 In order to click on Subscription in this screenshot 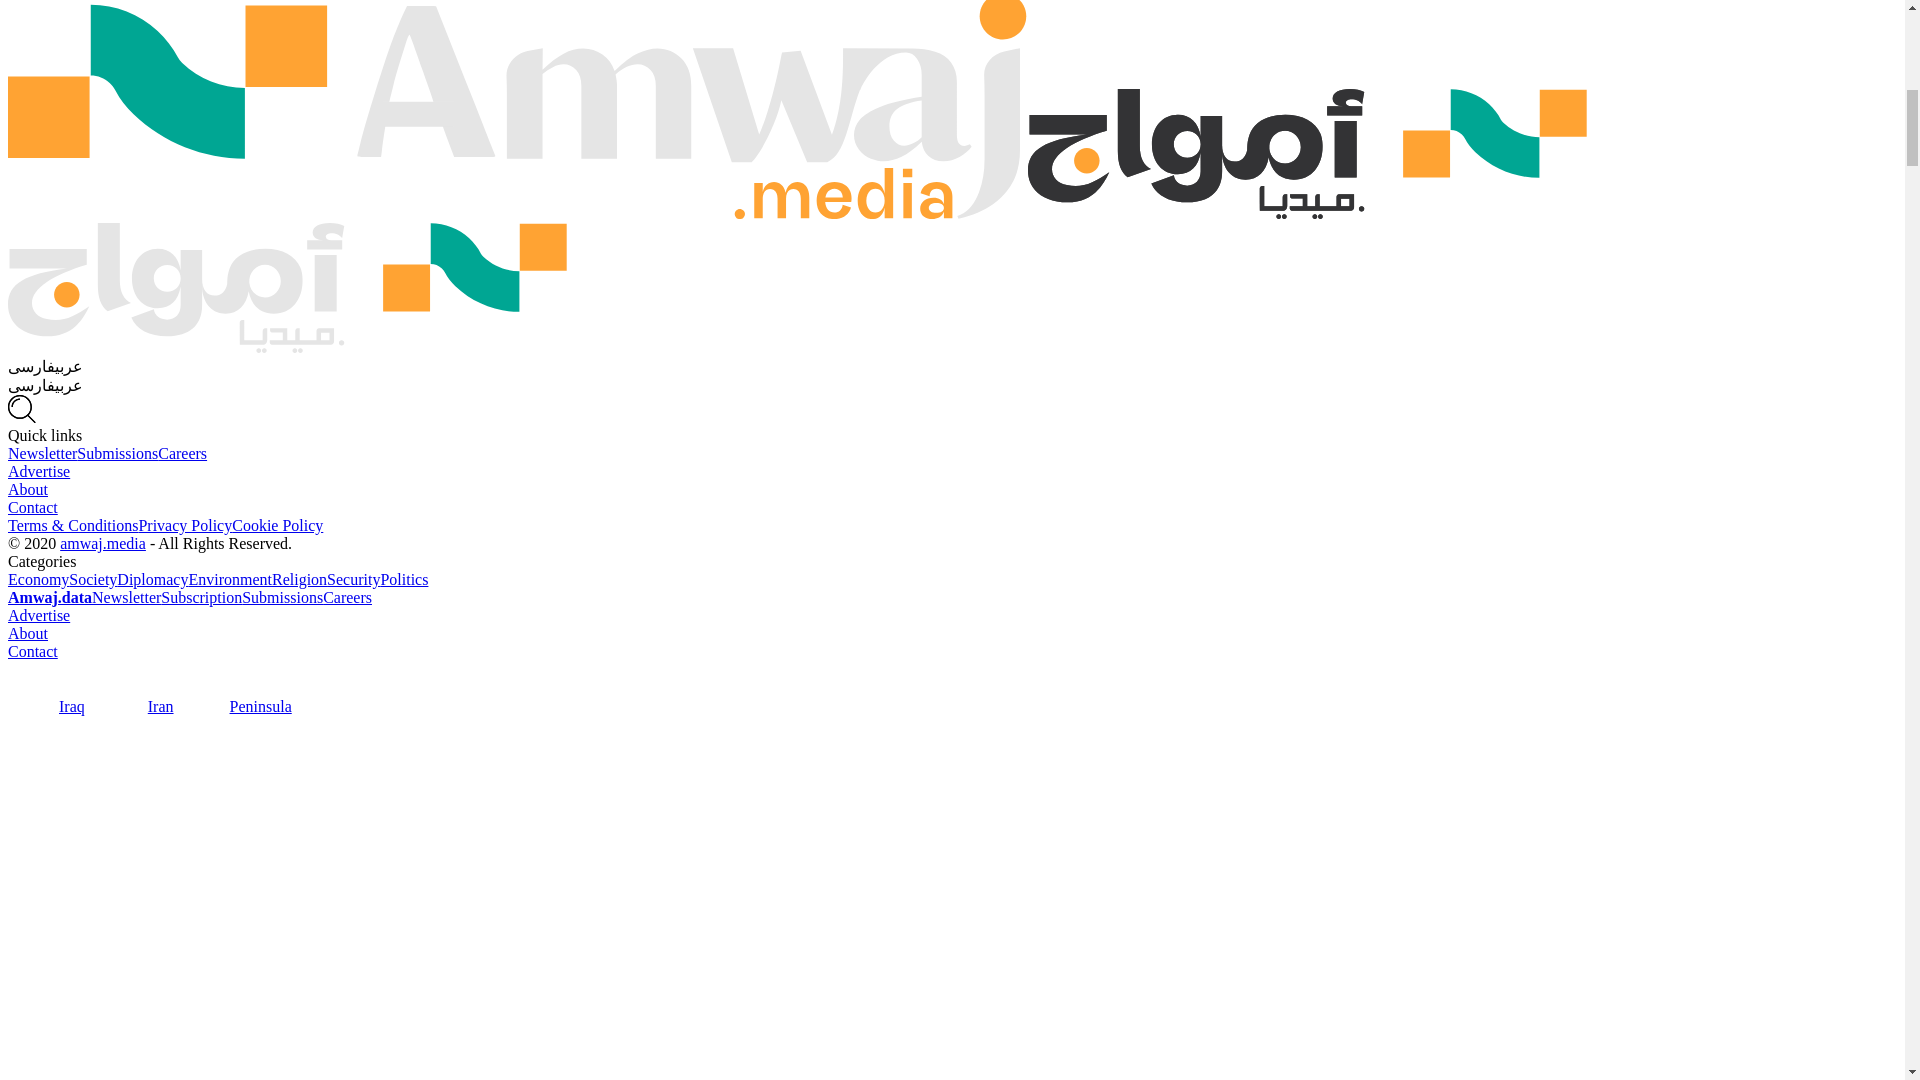, I will do `click(201, 596)`.